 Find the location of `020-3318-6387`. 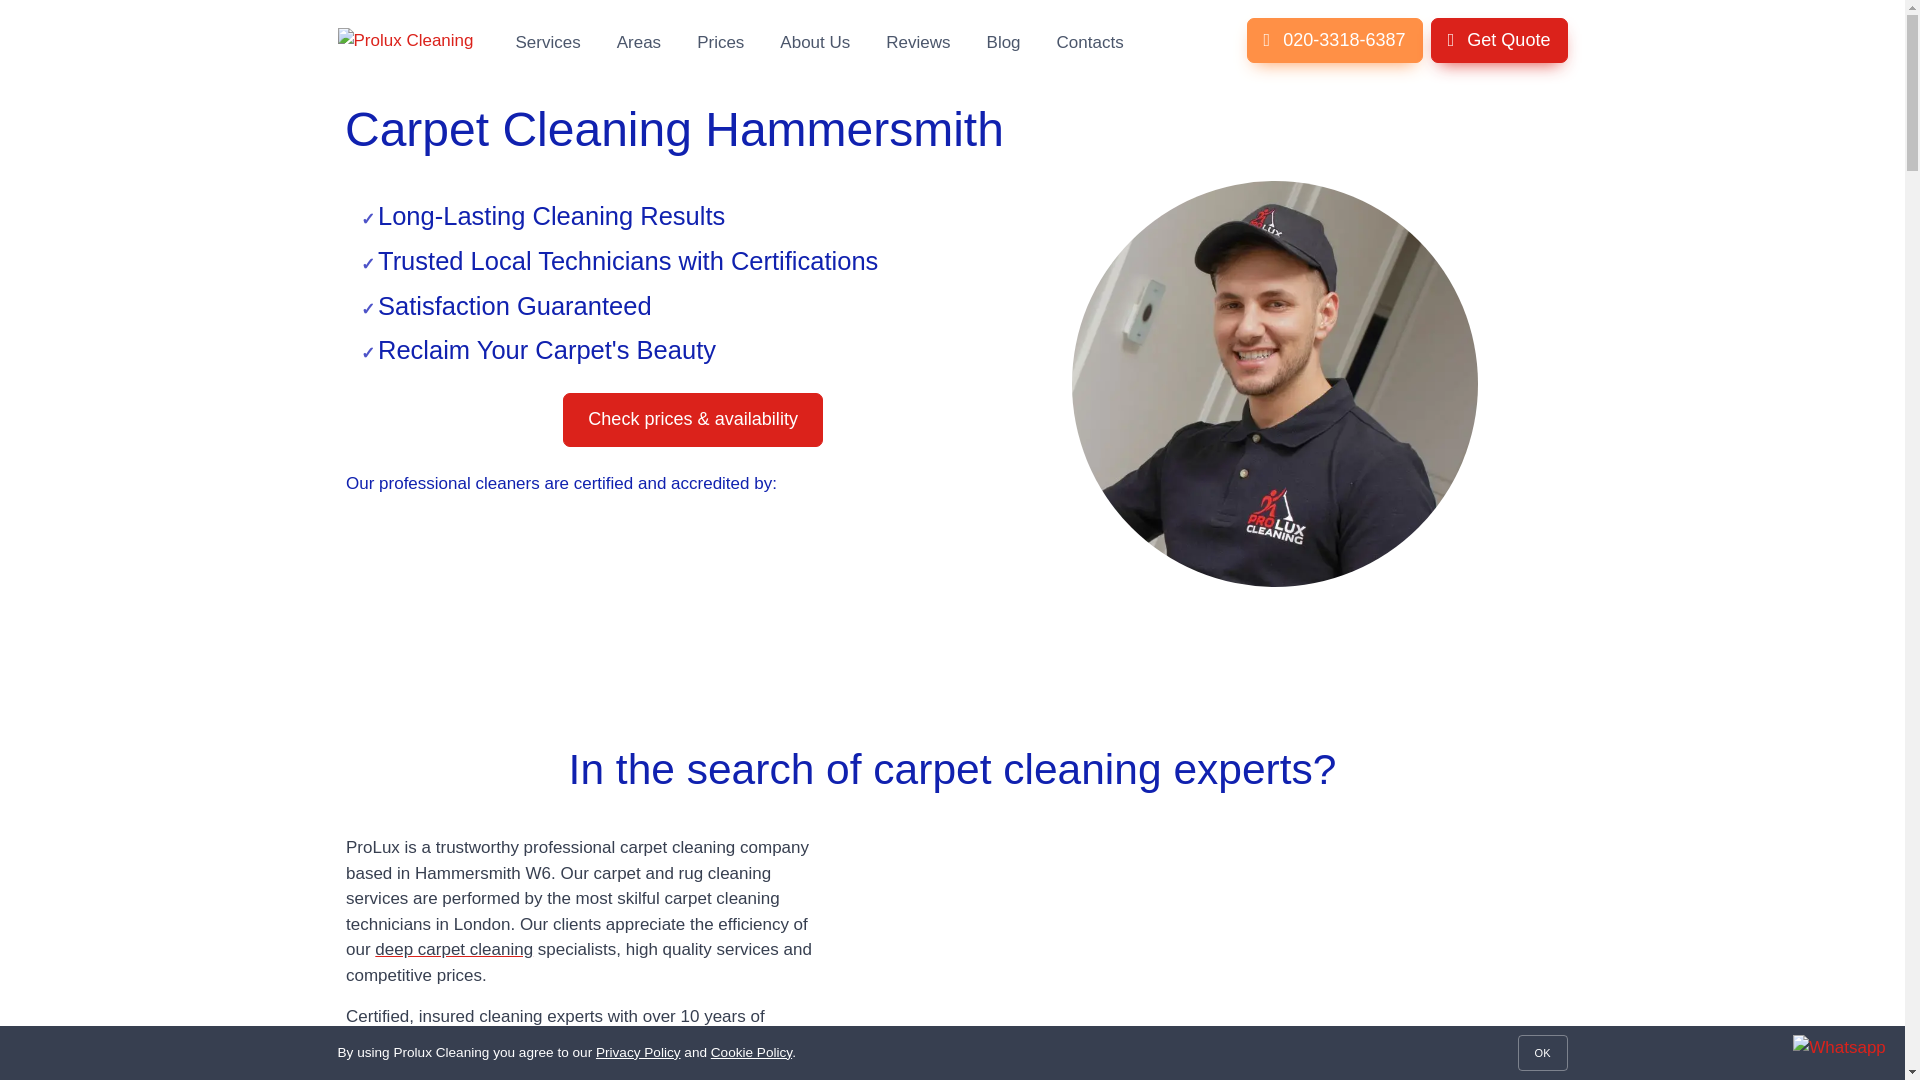

020-3318-6387 is located at coordinates (1334, 40).